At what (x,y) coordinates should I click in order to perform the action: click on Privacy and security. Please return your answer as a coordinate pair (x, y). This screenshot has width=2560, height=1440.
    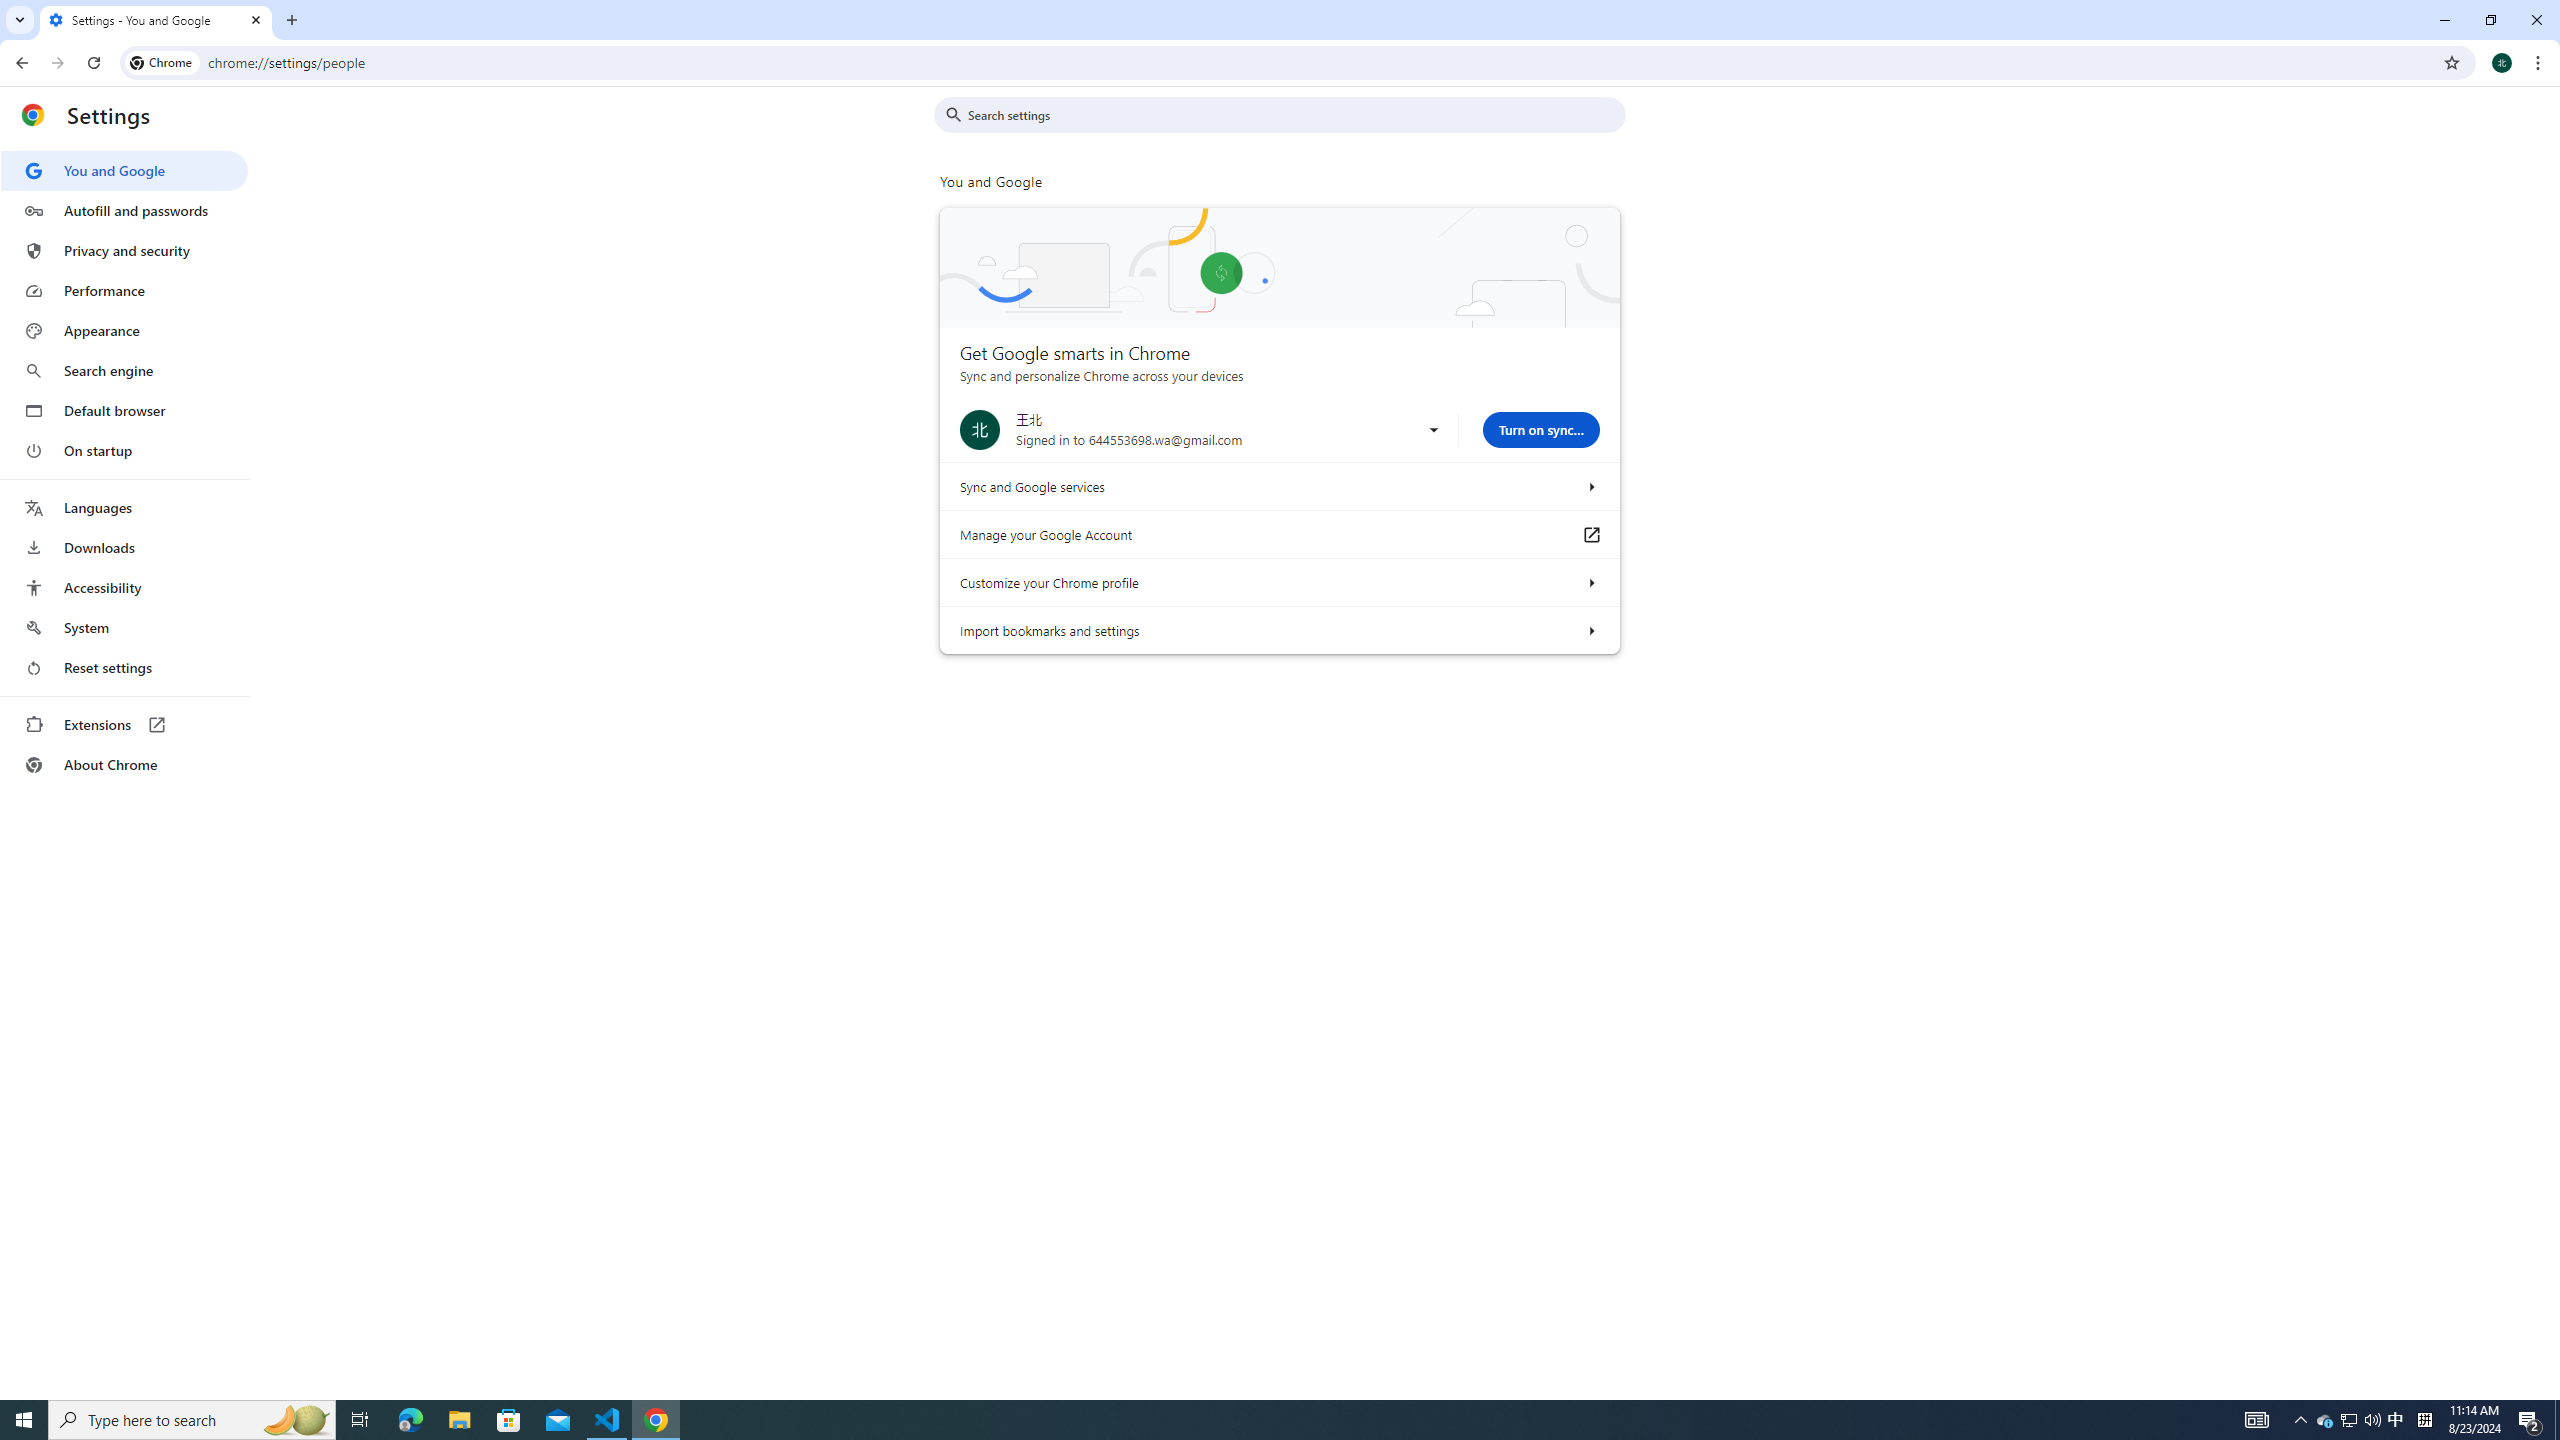
    Looking at the image, I should click on (124, 250).